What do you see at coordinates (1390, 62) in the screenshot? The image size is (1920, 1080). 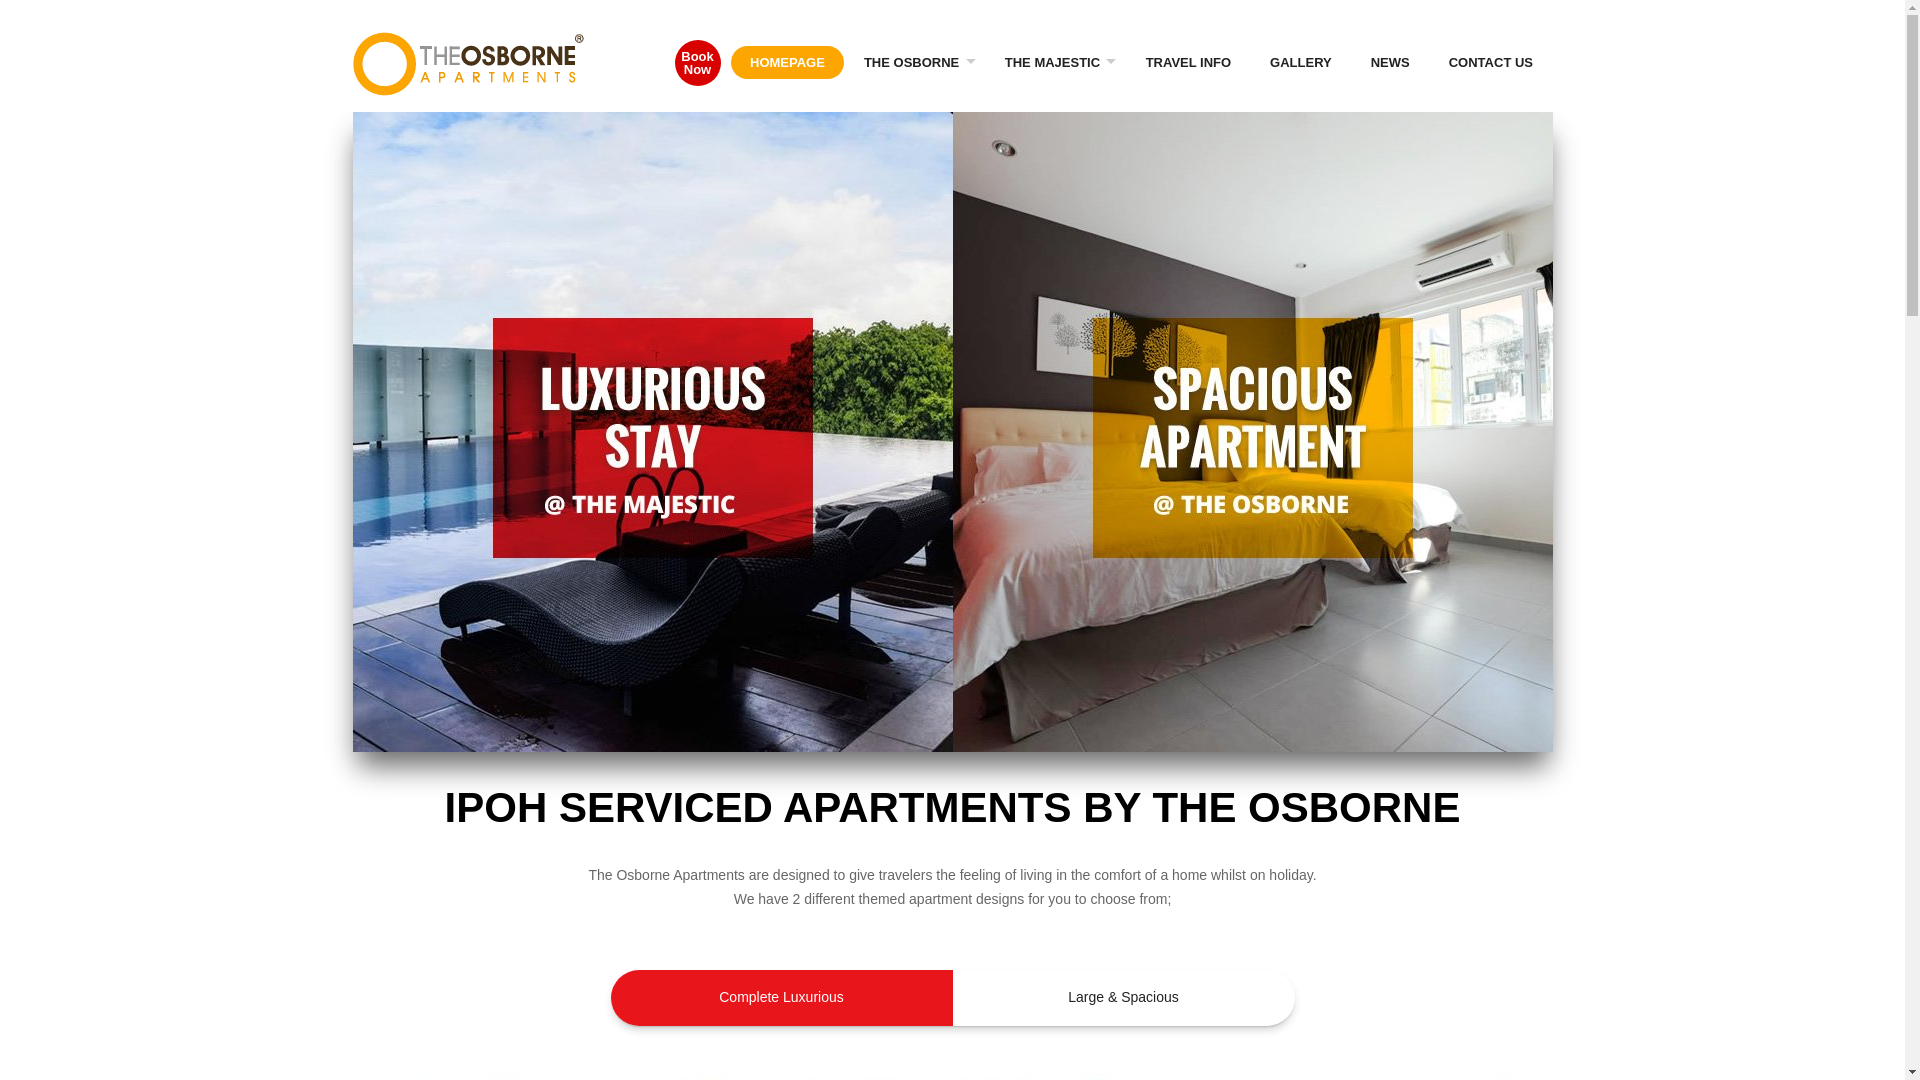 I see `NEWS` at bounding box center [1390, 62].